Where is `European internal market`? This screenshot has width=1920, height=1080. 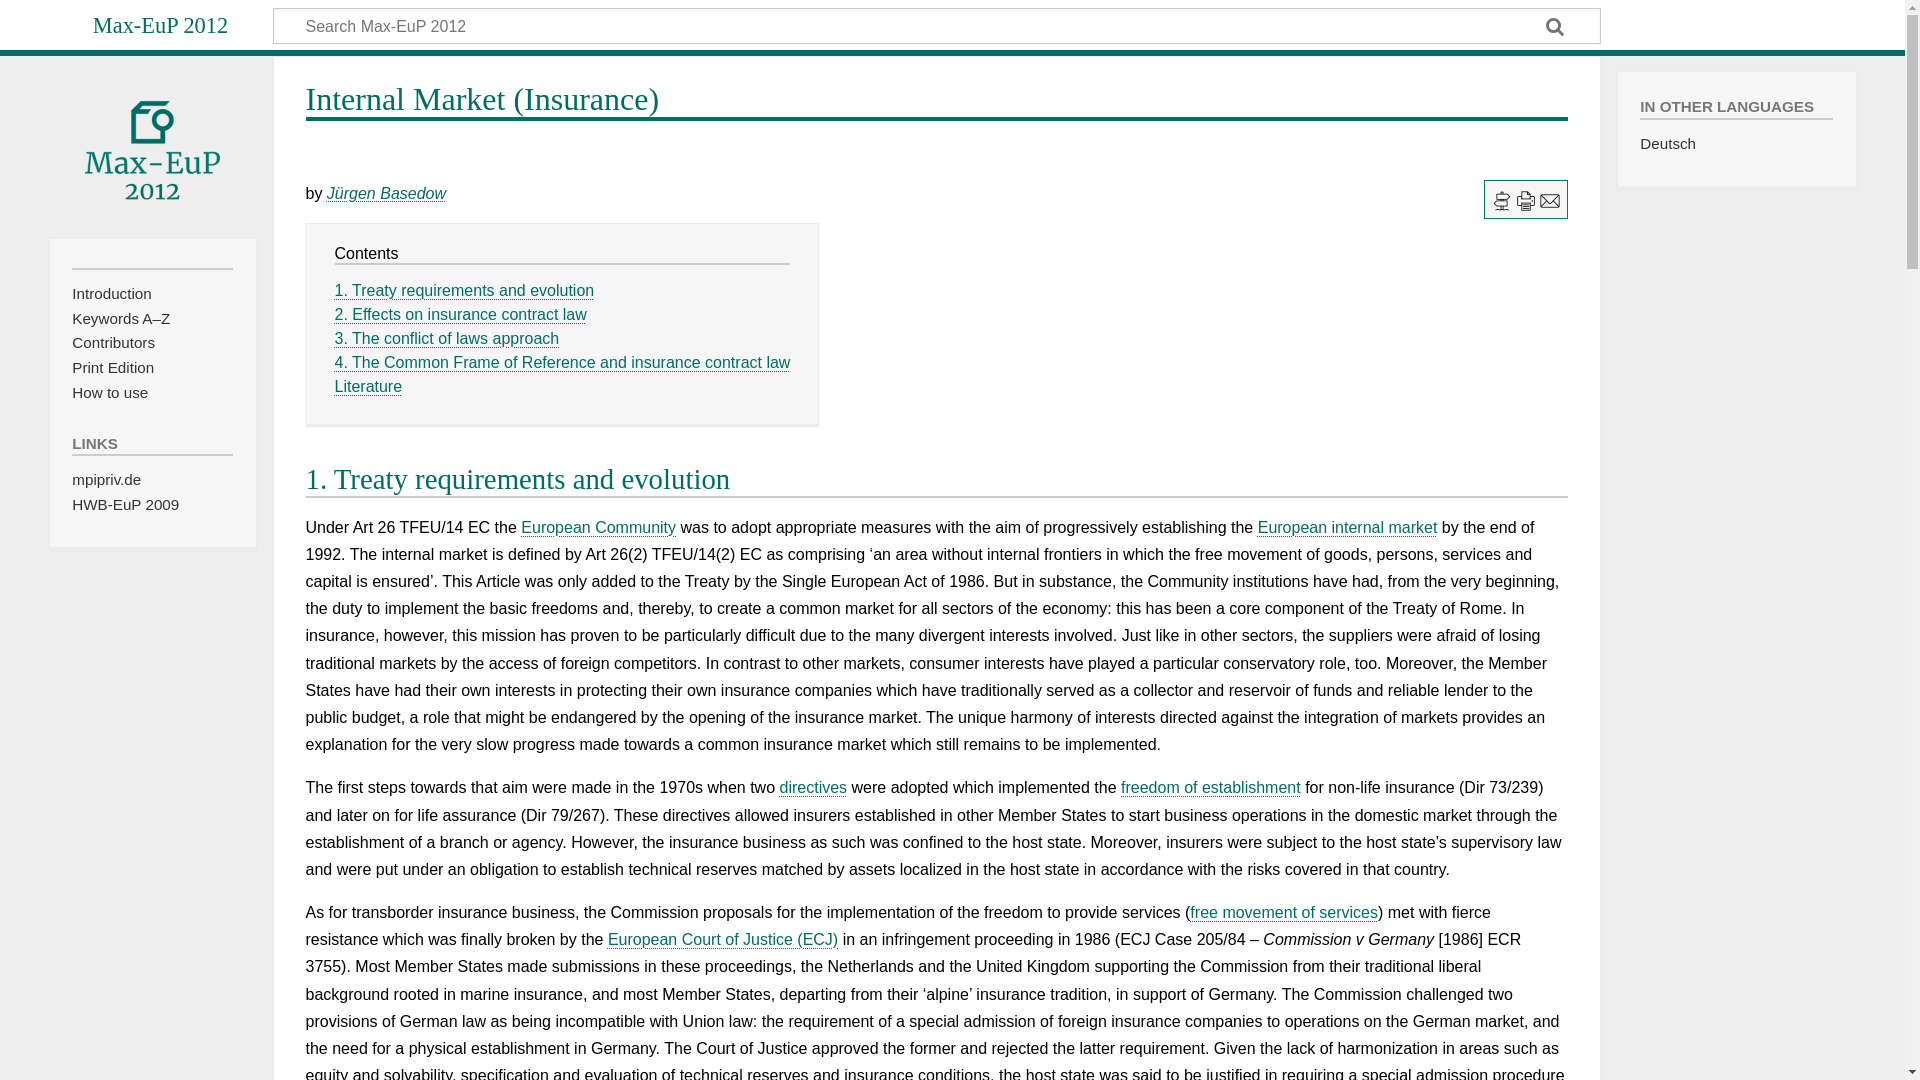
European internal market is located at coordinates (1348, 527).